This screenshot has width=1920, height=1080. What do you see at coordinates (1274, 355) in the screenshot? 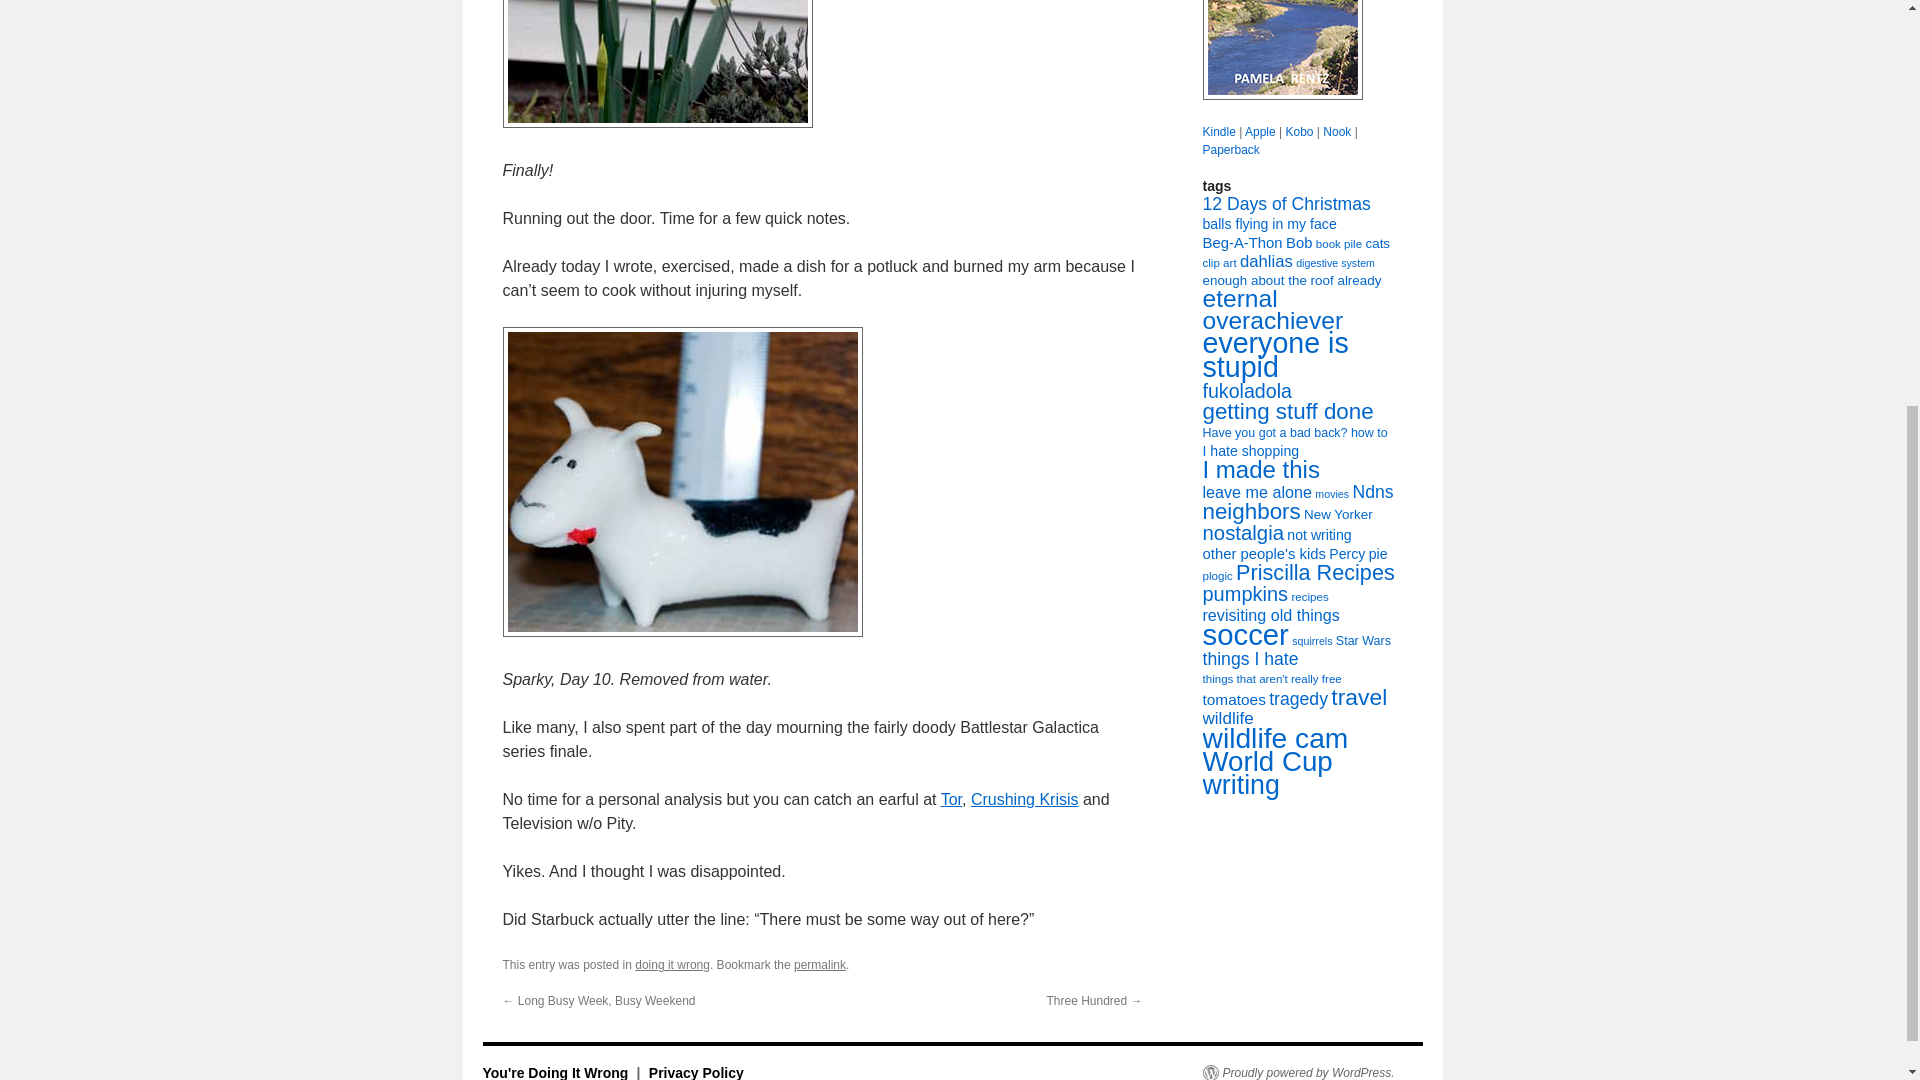
I see `everyone is stupid` at bounding box center [1274, 355].